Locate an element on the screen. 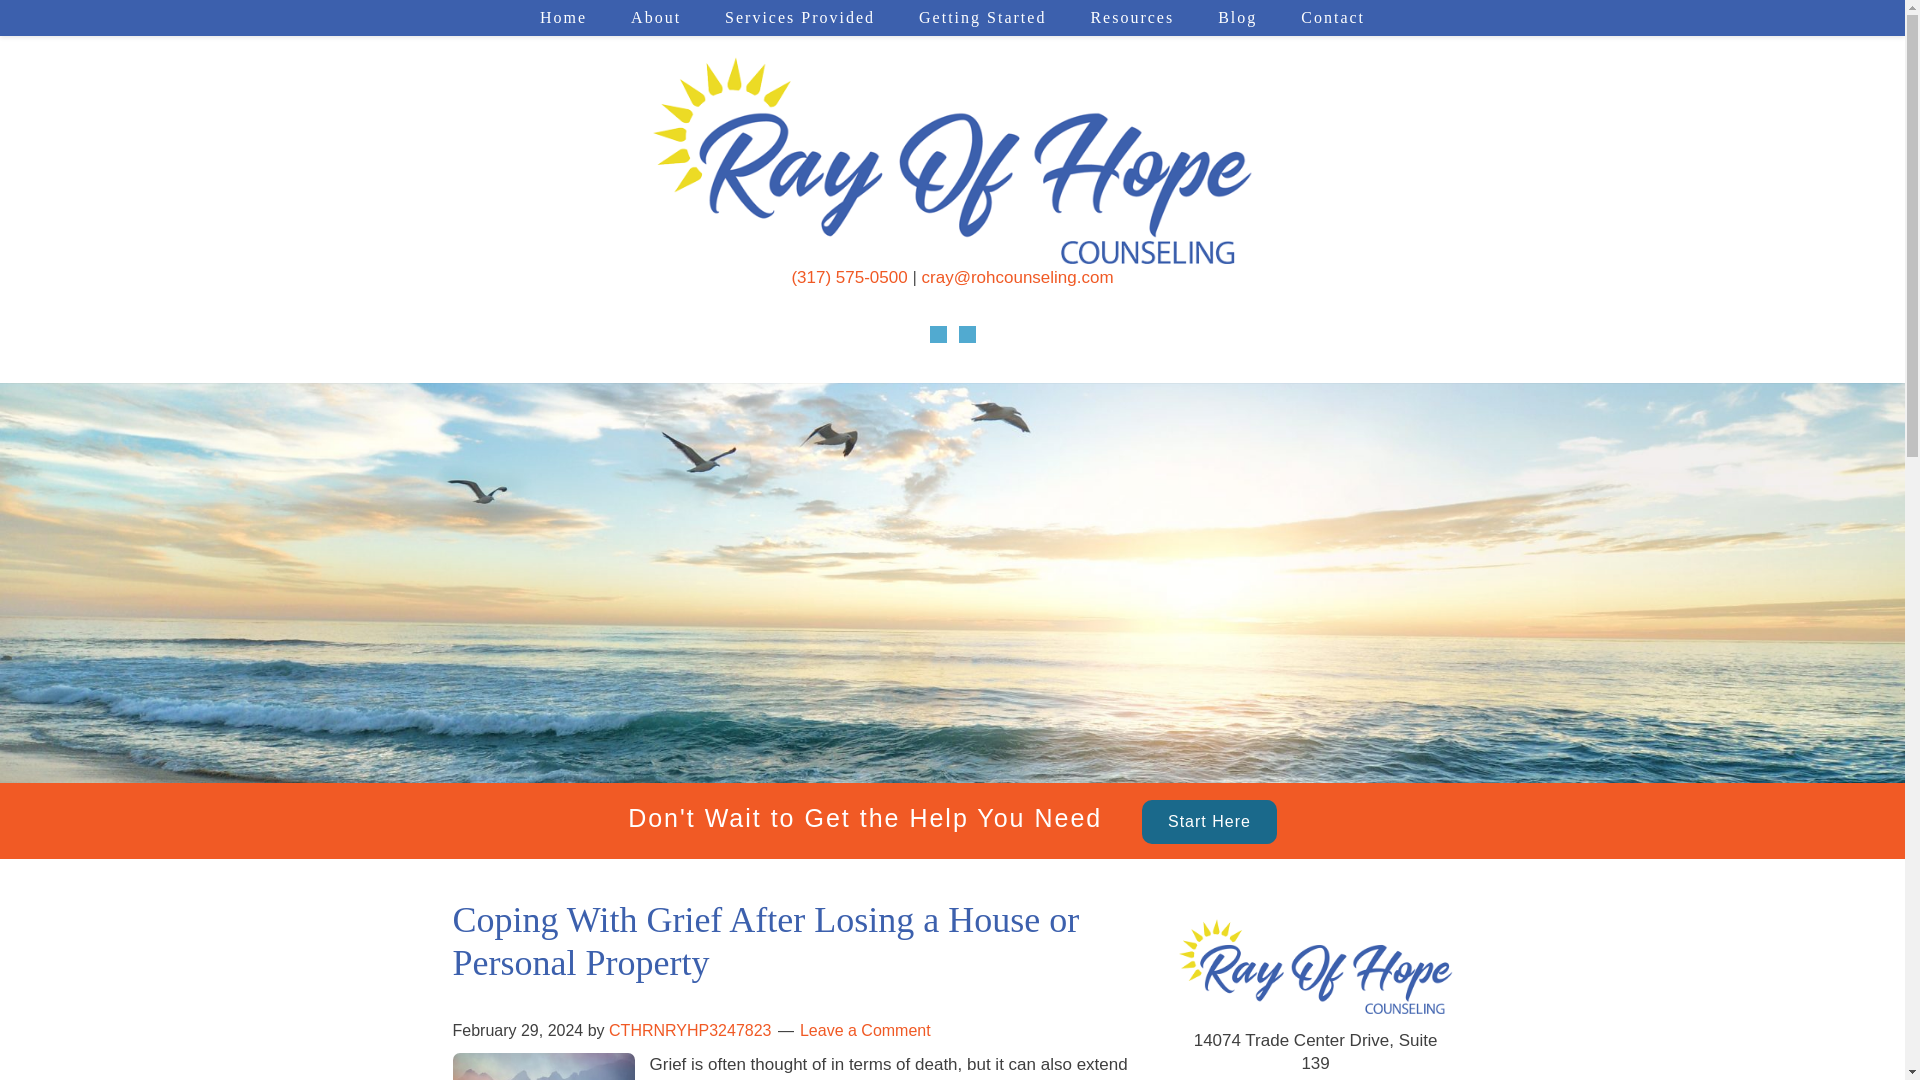 Image resolution: width=1920 pixels, height=1080 pixels. Services Provided is located at coordinates (799, 18).